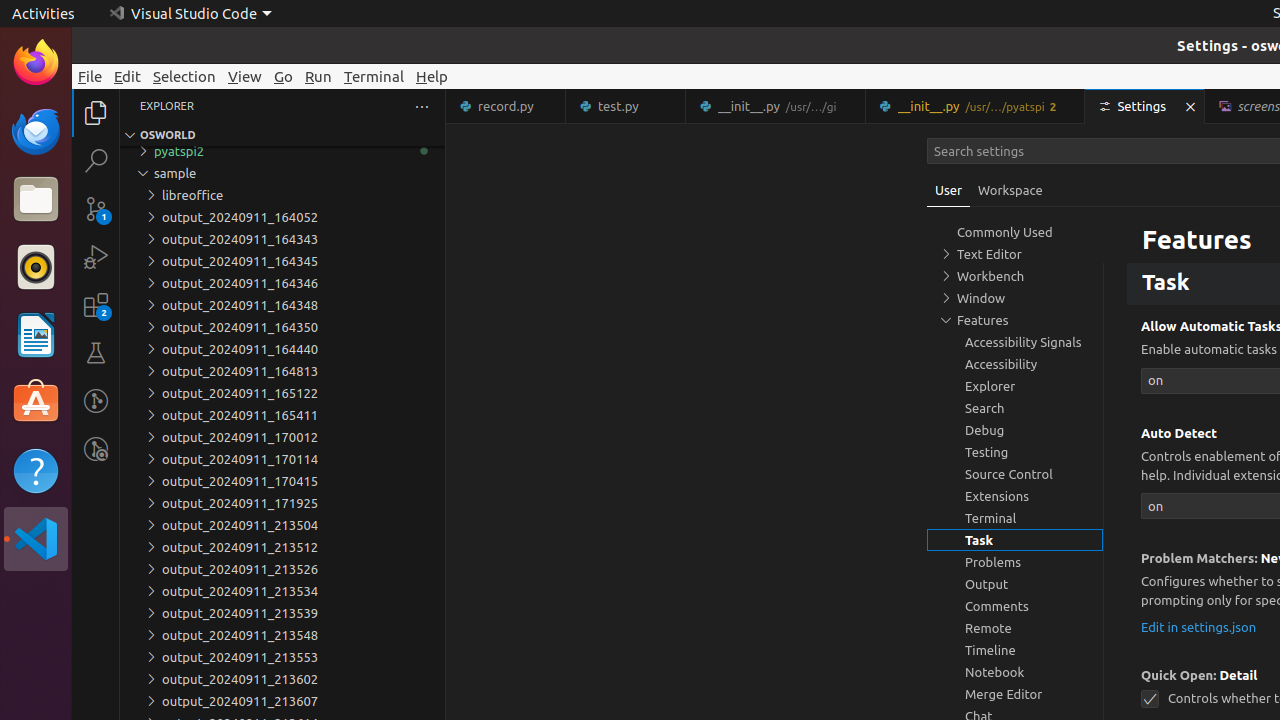  What do you see at coordinates (282, 459) in the screenshot?
I see `output_20240911_170114` at bounding box center [282, 459].